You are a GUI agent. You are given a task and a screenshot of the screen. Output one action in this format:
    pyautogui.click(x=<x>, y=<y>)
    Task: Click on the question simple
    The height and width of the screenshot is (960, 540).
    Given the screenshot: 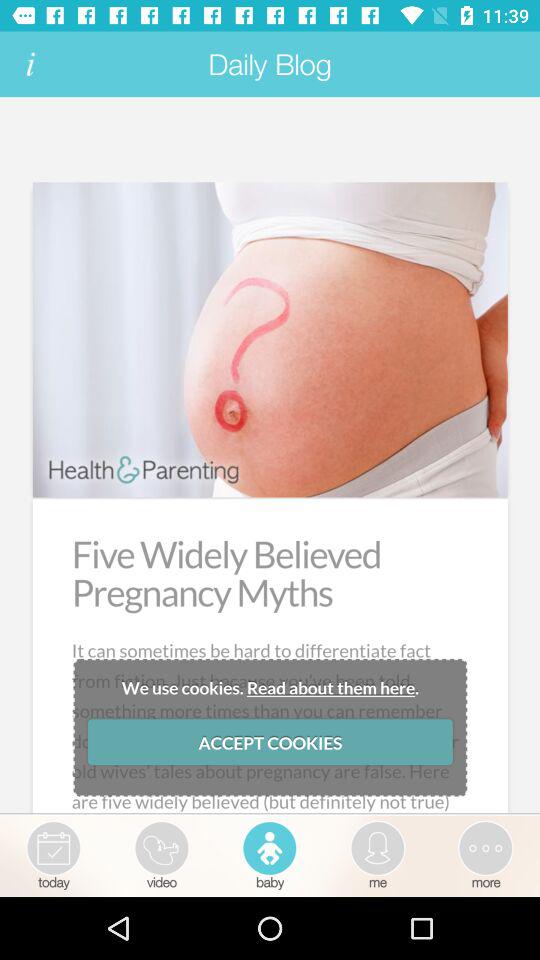 What is the action you would take?
    pyautogui.click(x=270, y=456)
    